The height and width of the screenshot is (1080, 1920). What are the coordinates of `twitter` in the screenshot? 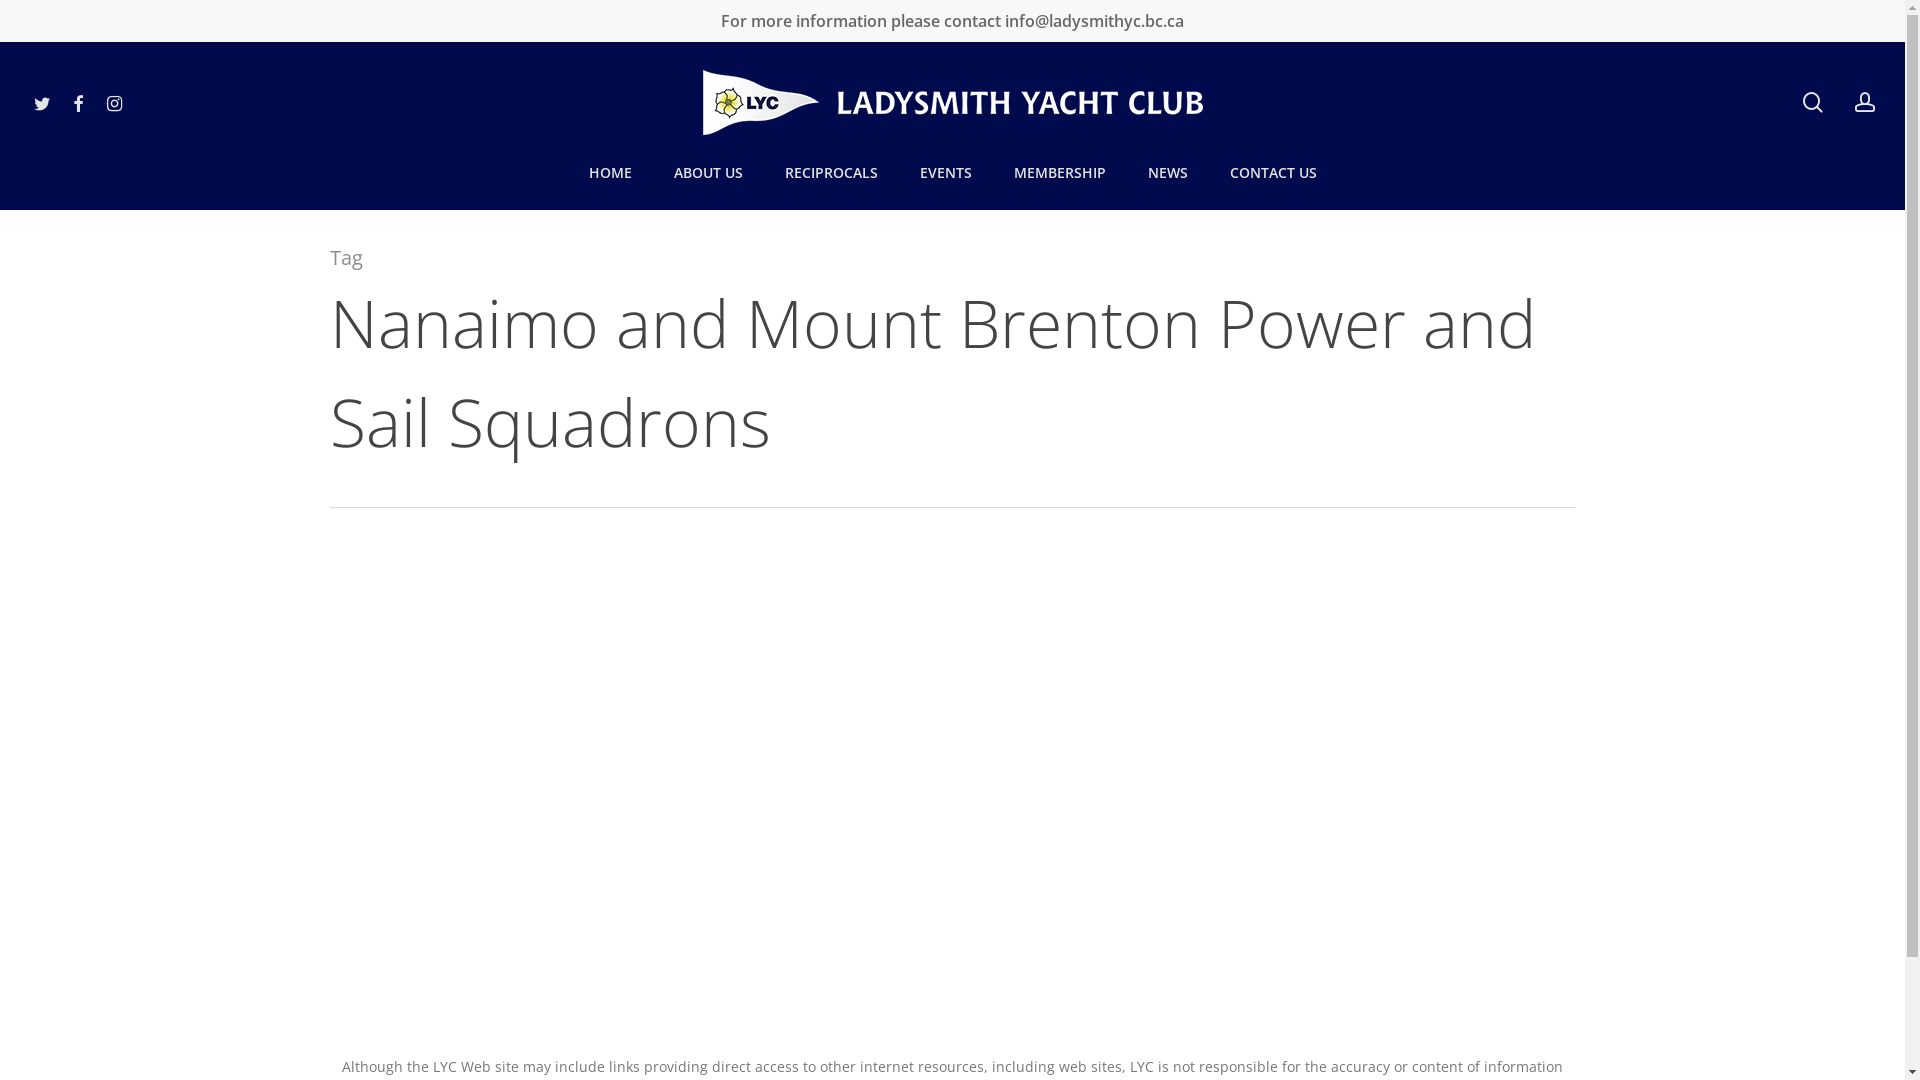 It's located at (42, 102).